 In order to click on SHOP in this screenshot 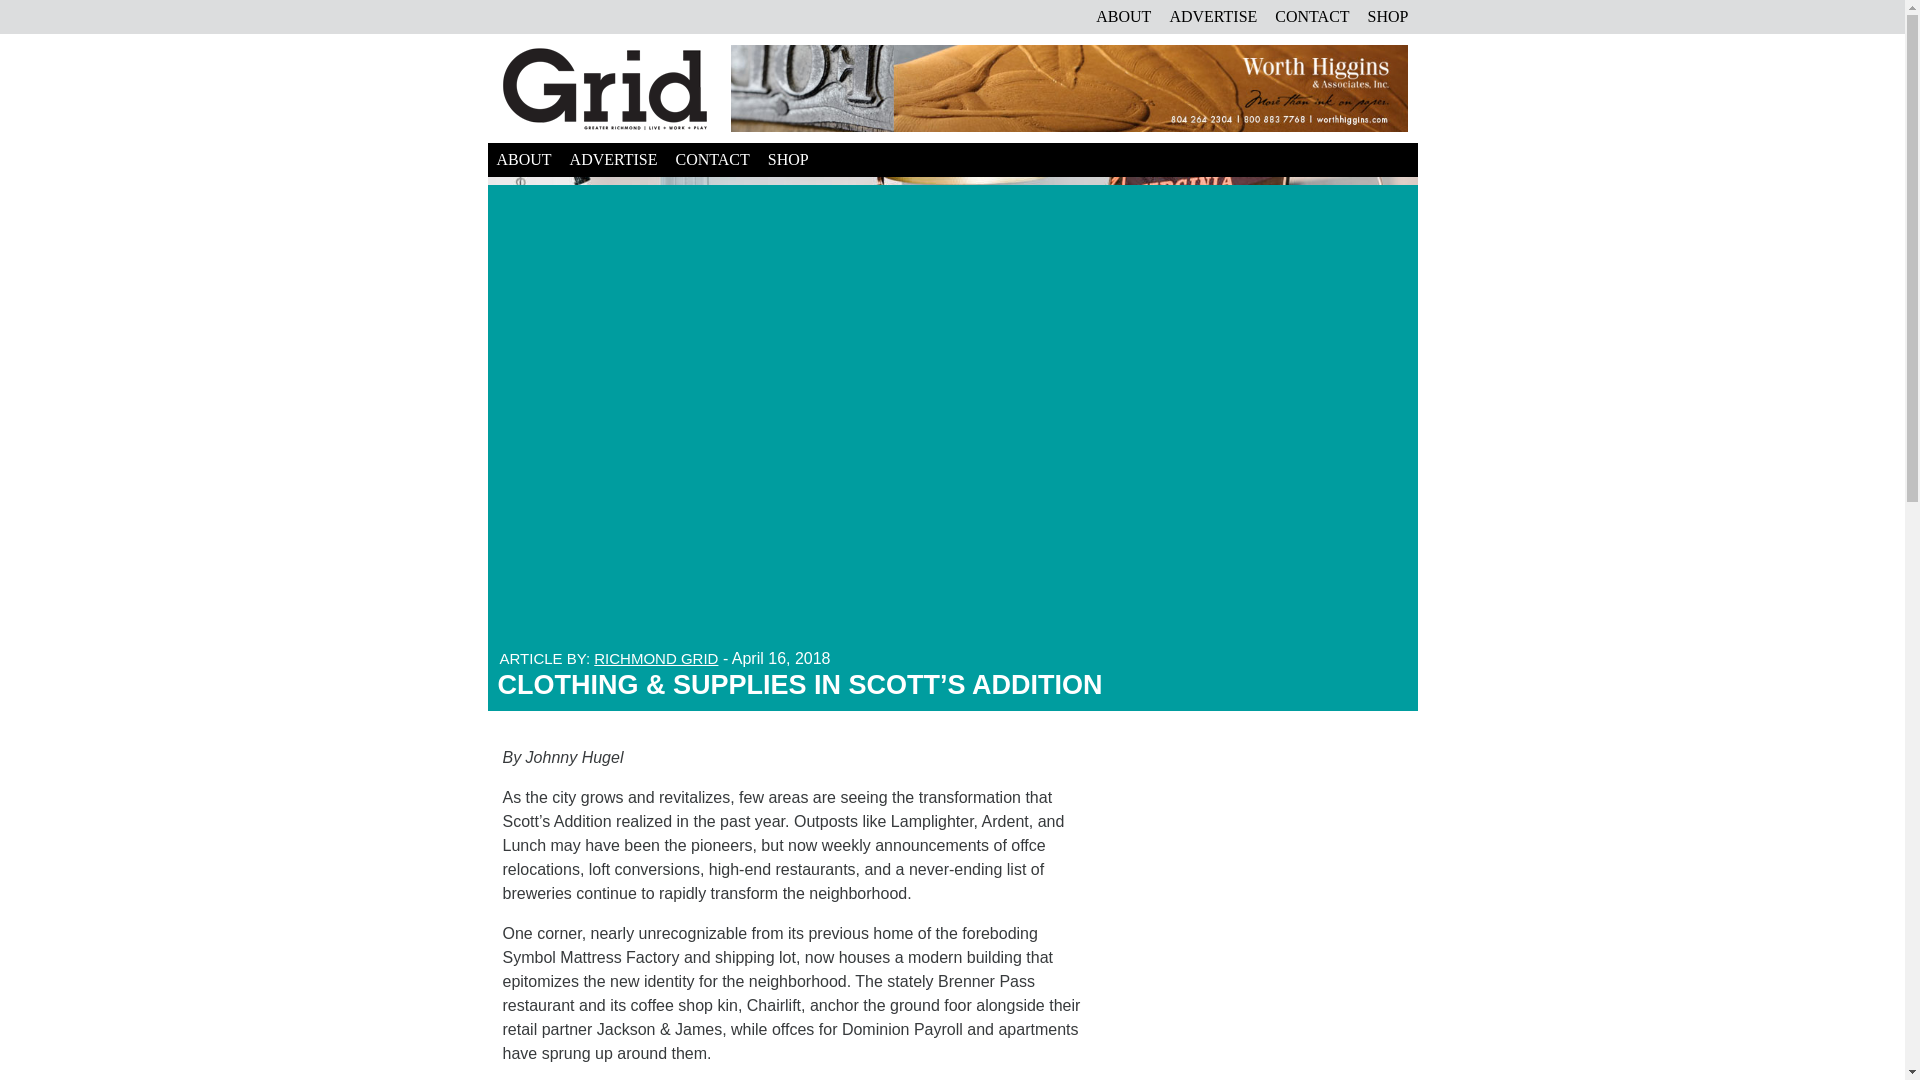, I will do `click(1388, 16)`.